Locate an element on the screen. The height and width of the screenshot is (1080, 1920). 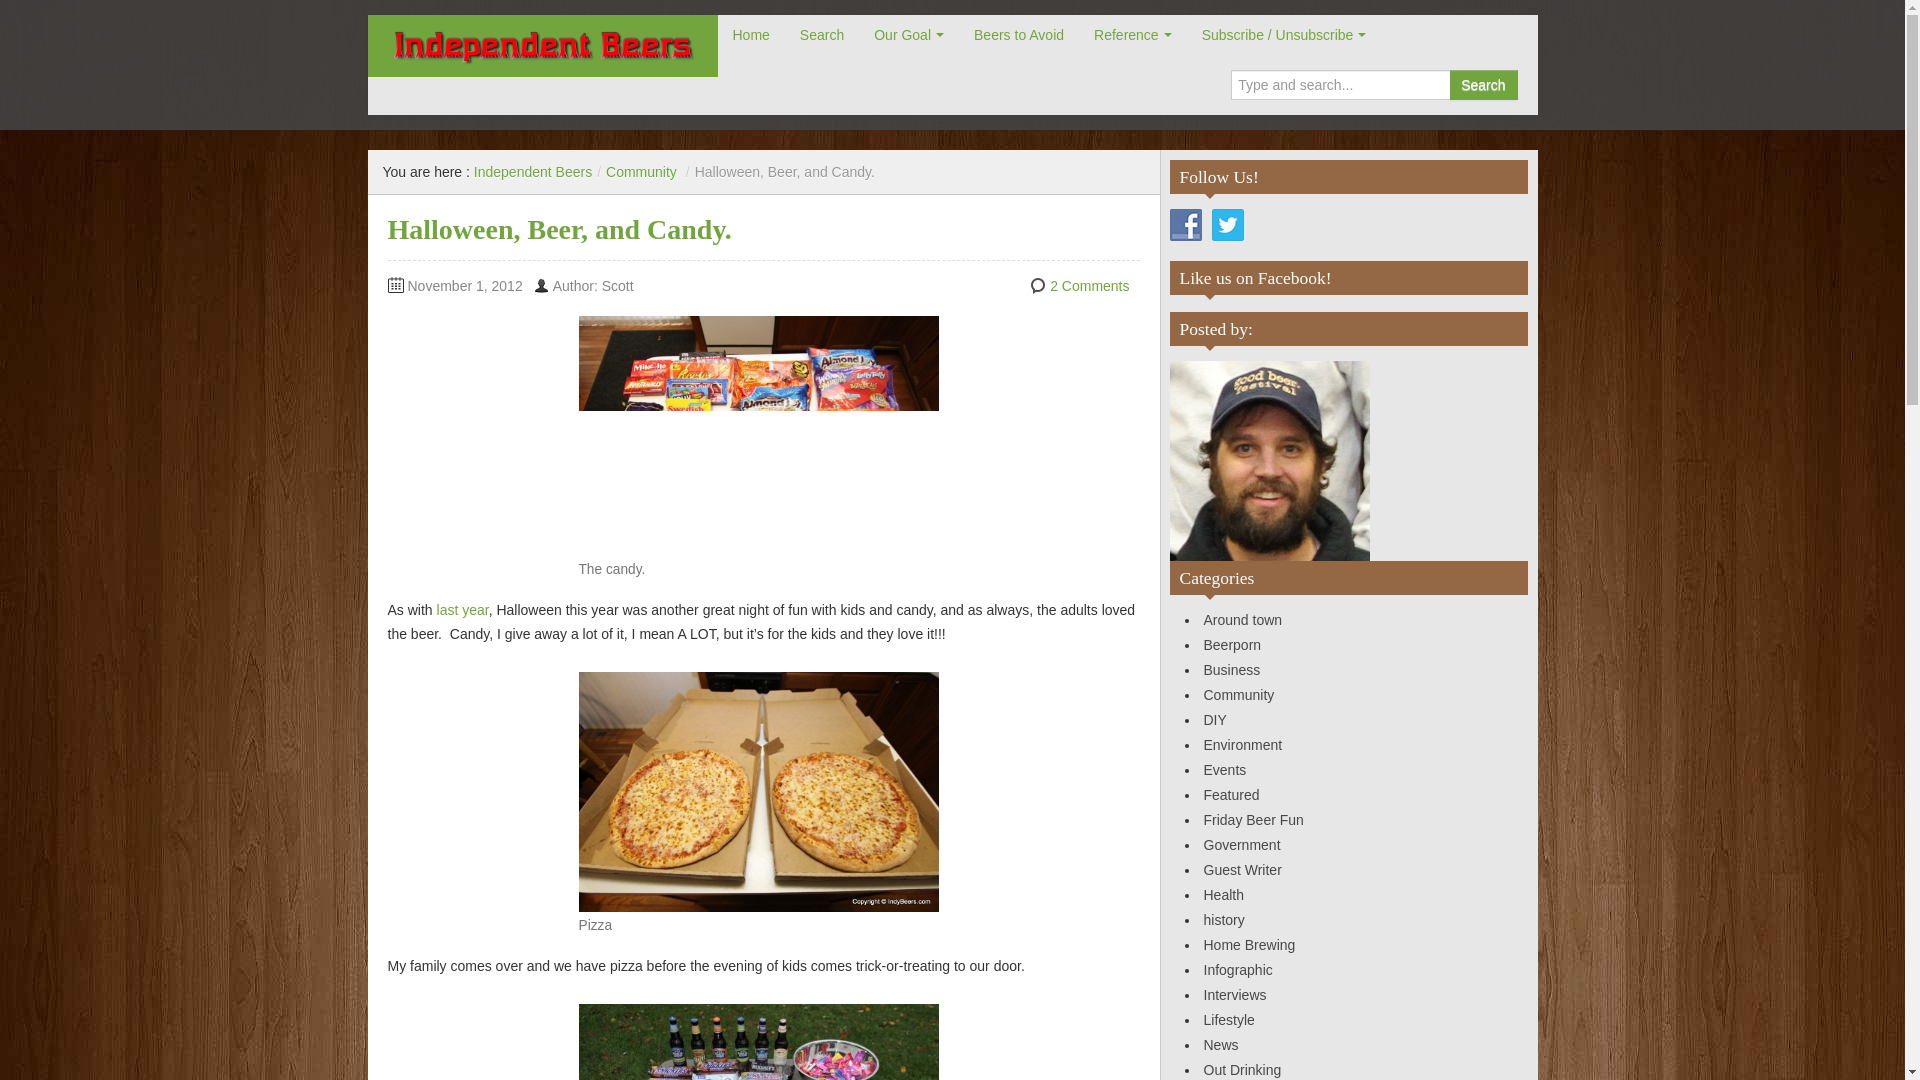
2 Comments is located at coordinates (1089, 285).